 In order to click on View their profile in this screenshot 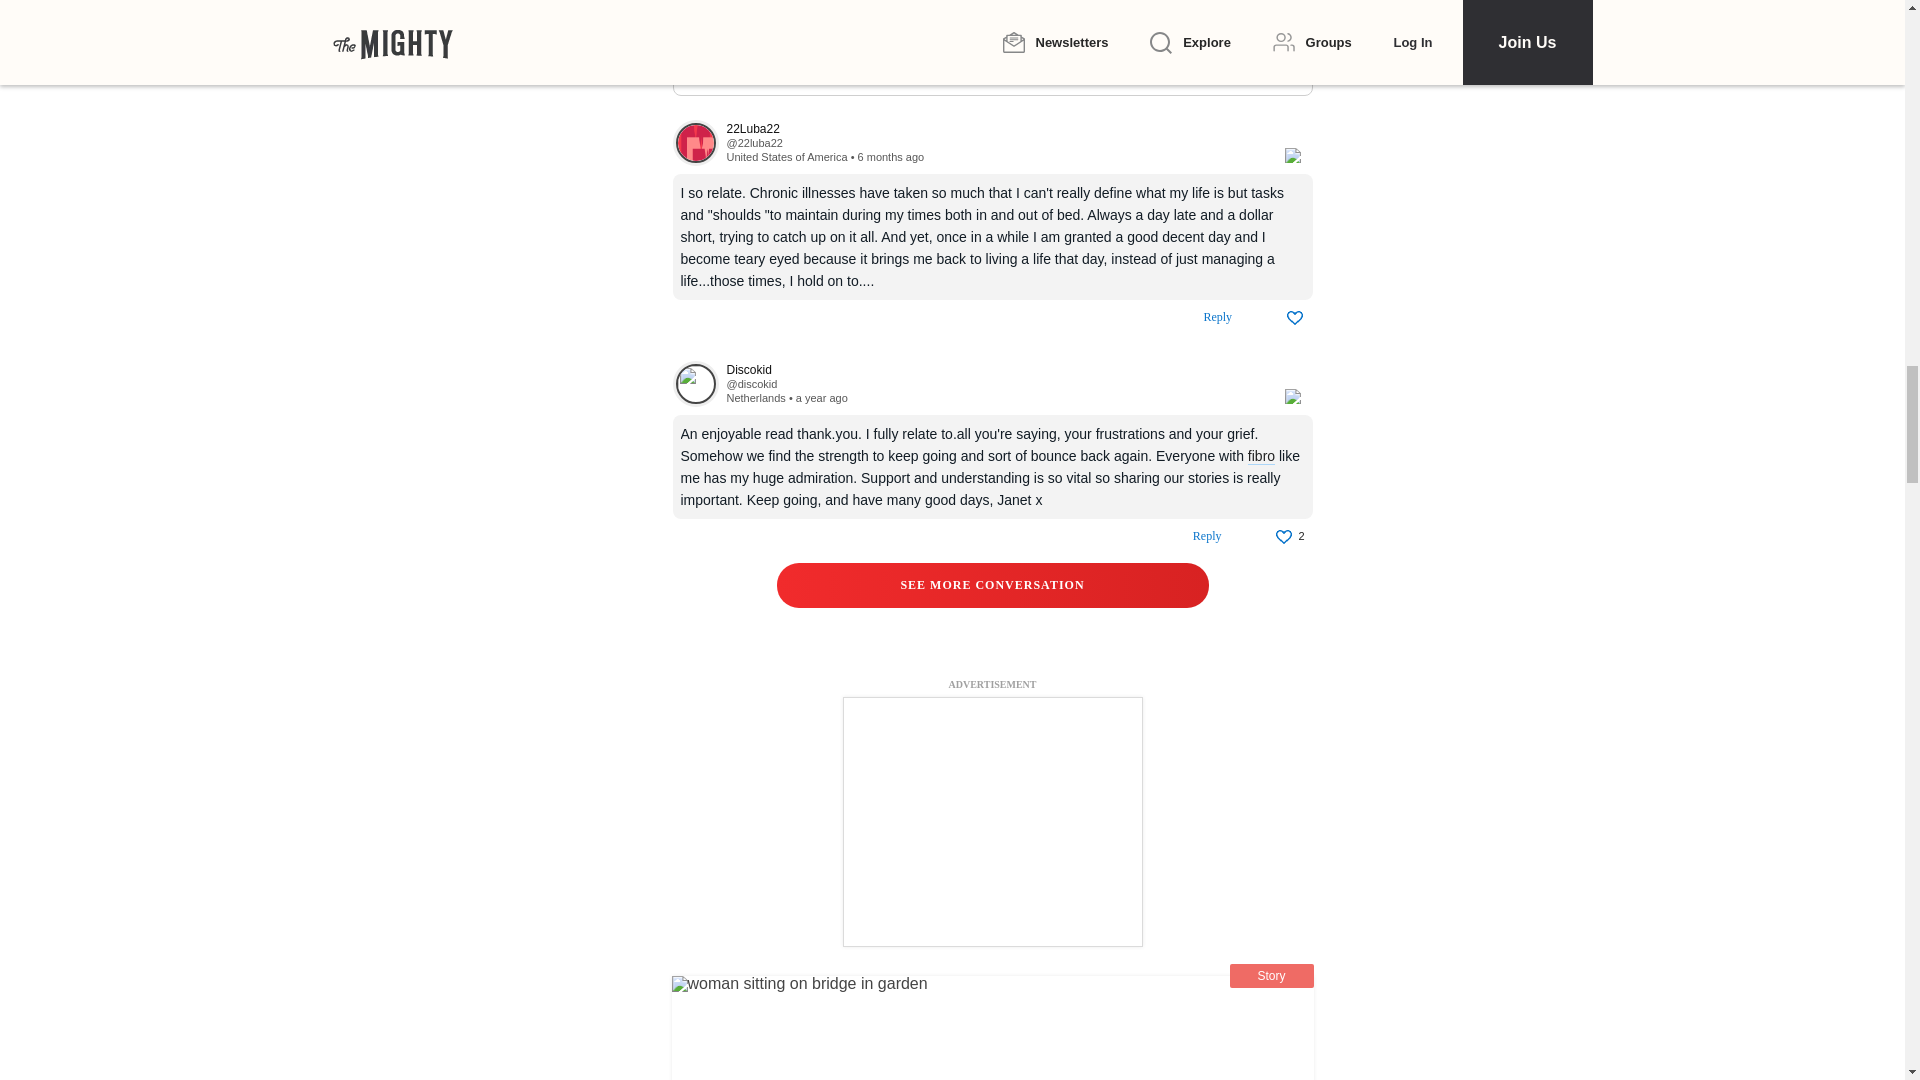, I will do `click(695, 384)`.